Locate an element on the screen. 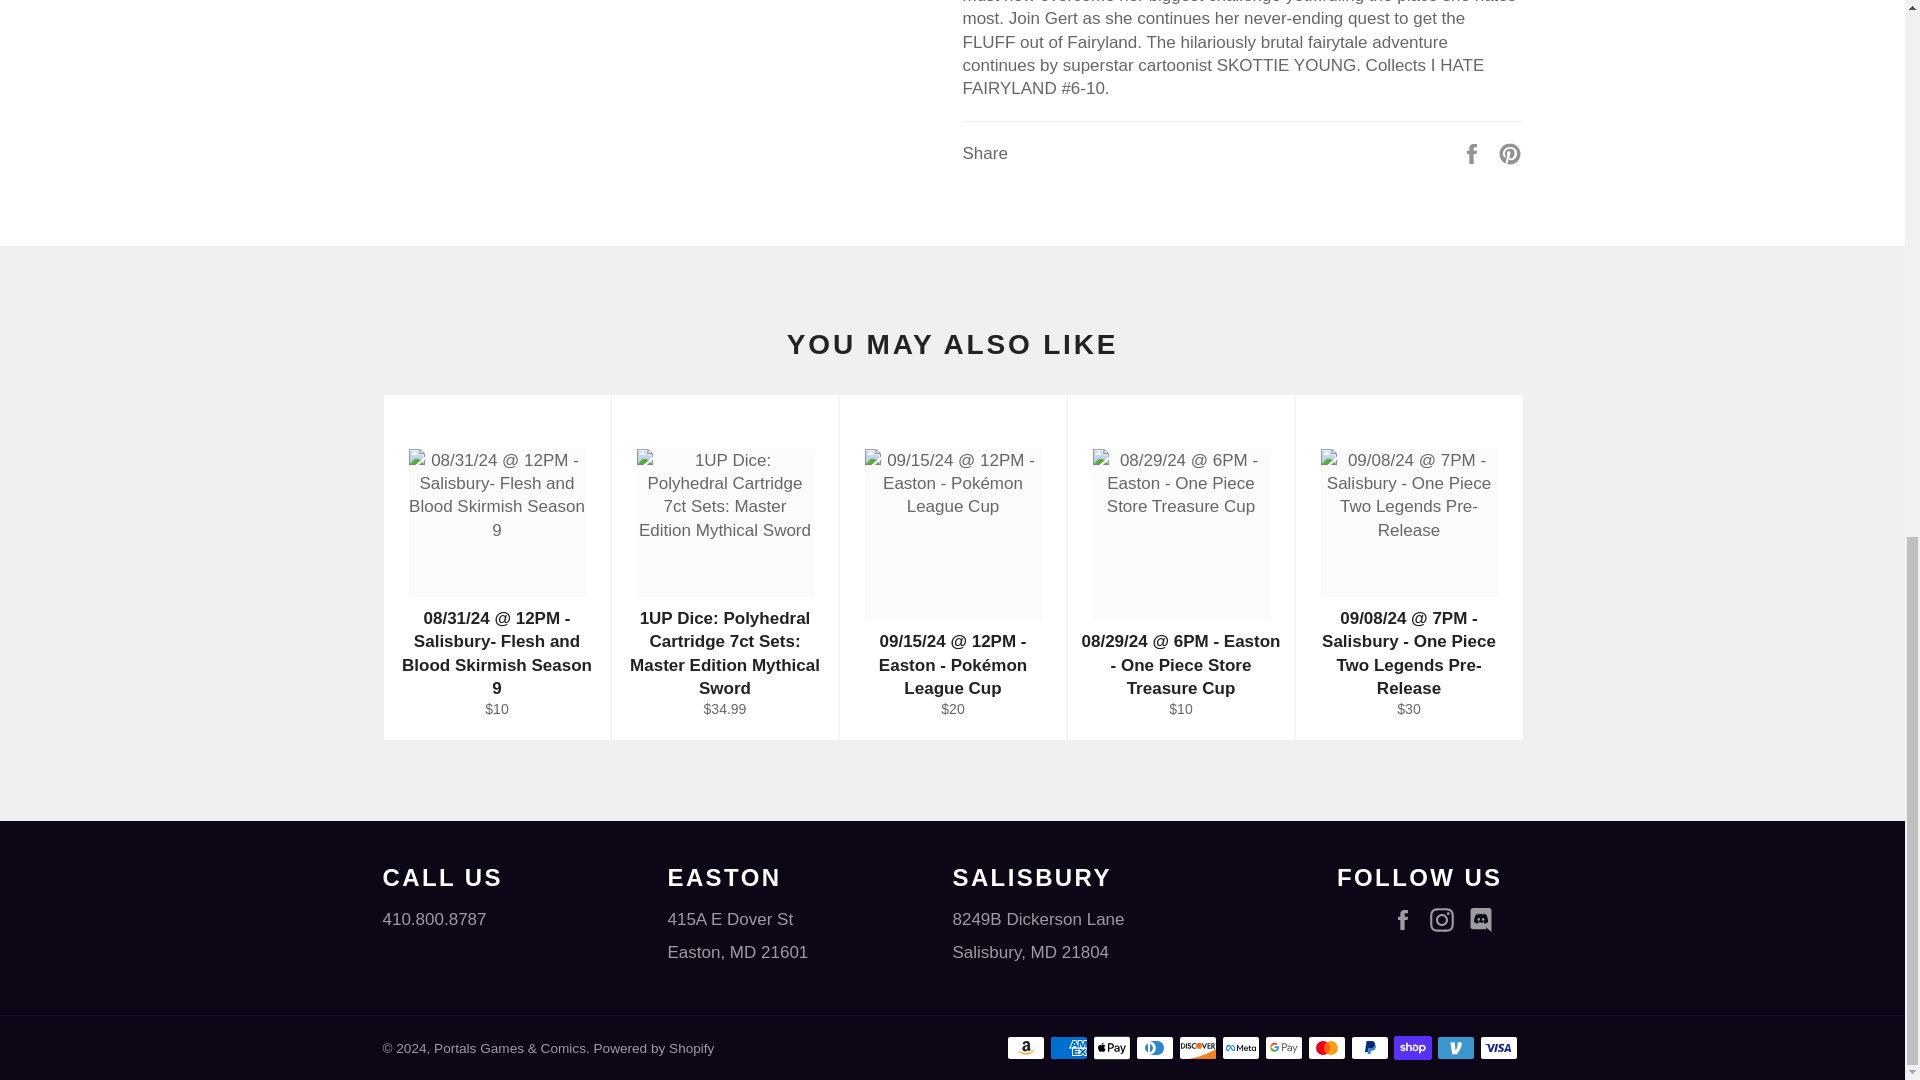 The height and width of the screenshot is (1080, 1920). Google Pay is located at coordinates (1282, 1047).